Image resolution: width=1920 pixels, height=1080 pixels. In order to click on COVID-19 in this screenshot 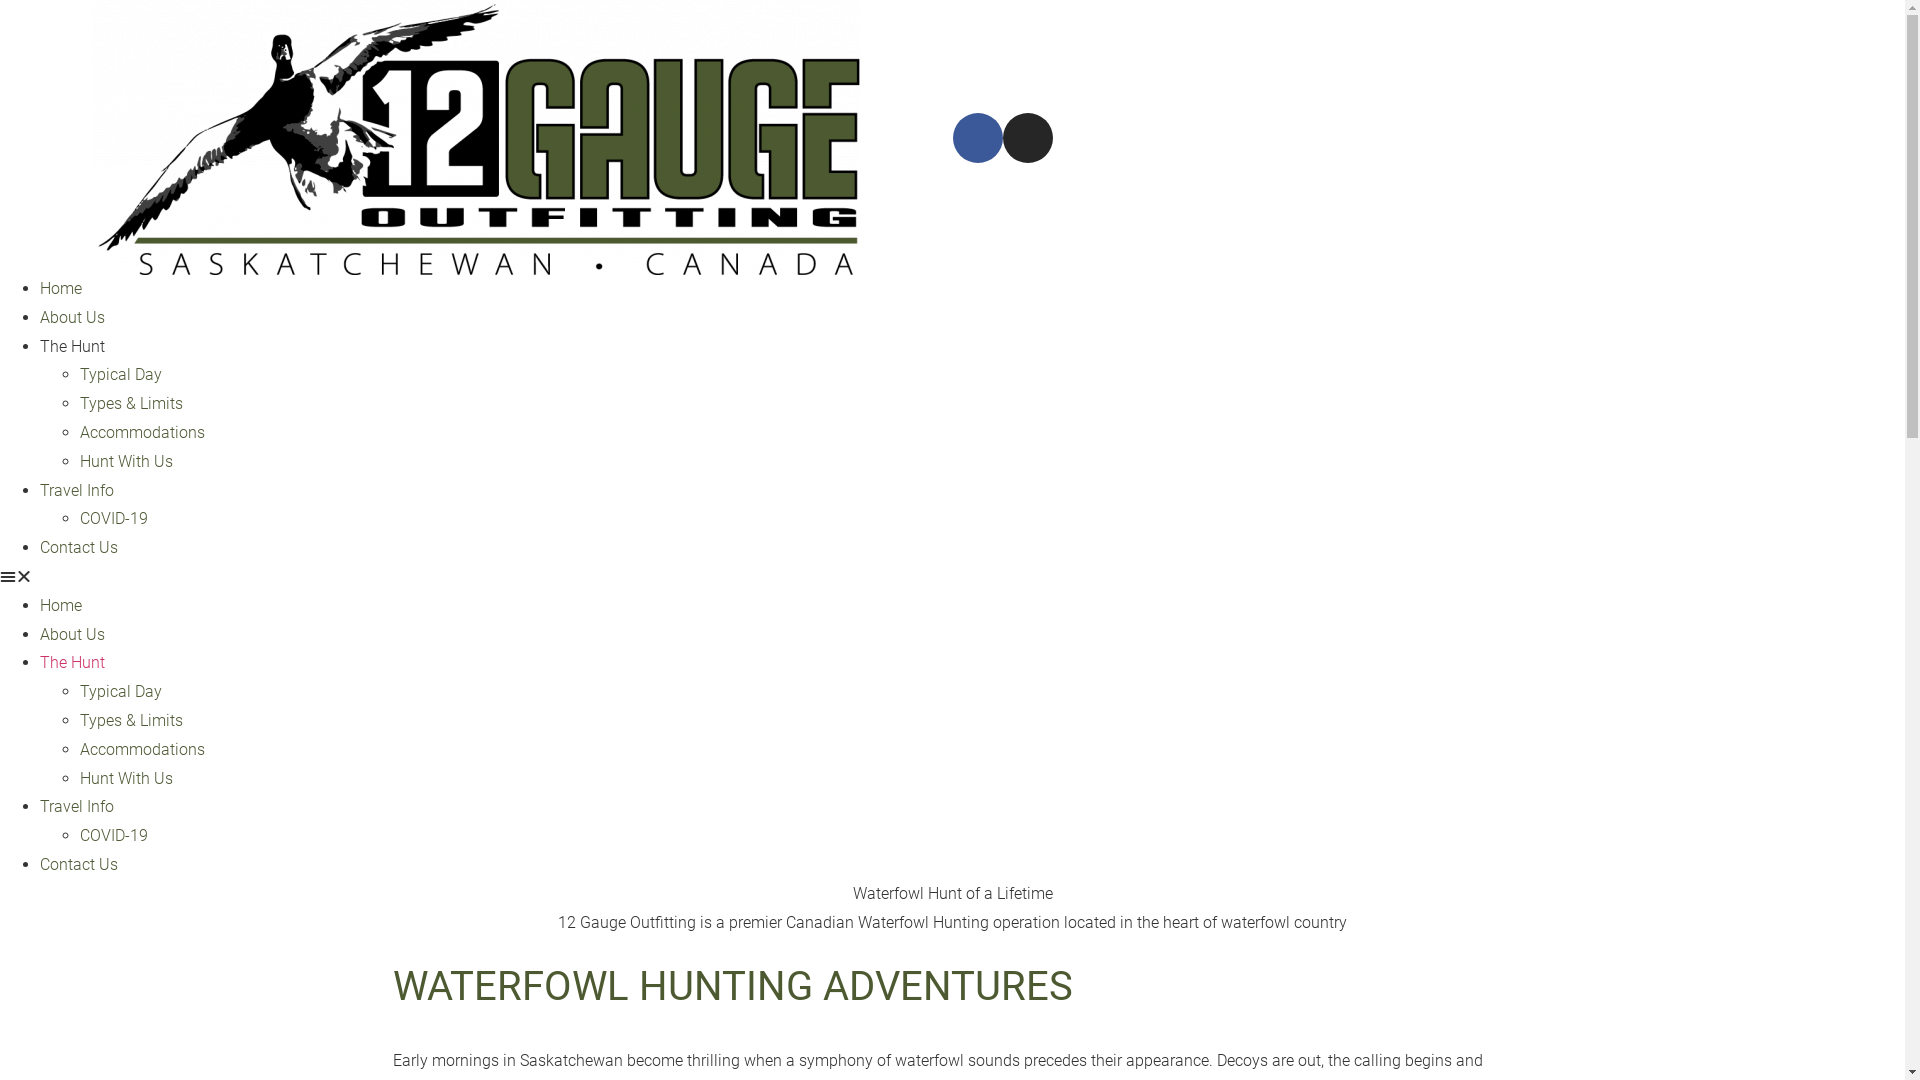, I will do `click(114, 518)`.